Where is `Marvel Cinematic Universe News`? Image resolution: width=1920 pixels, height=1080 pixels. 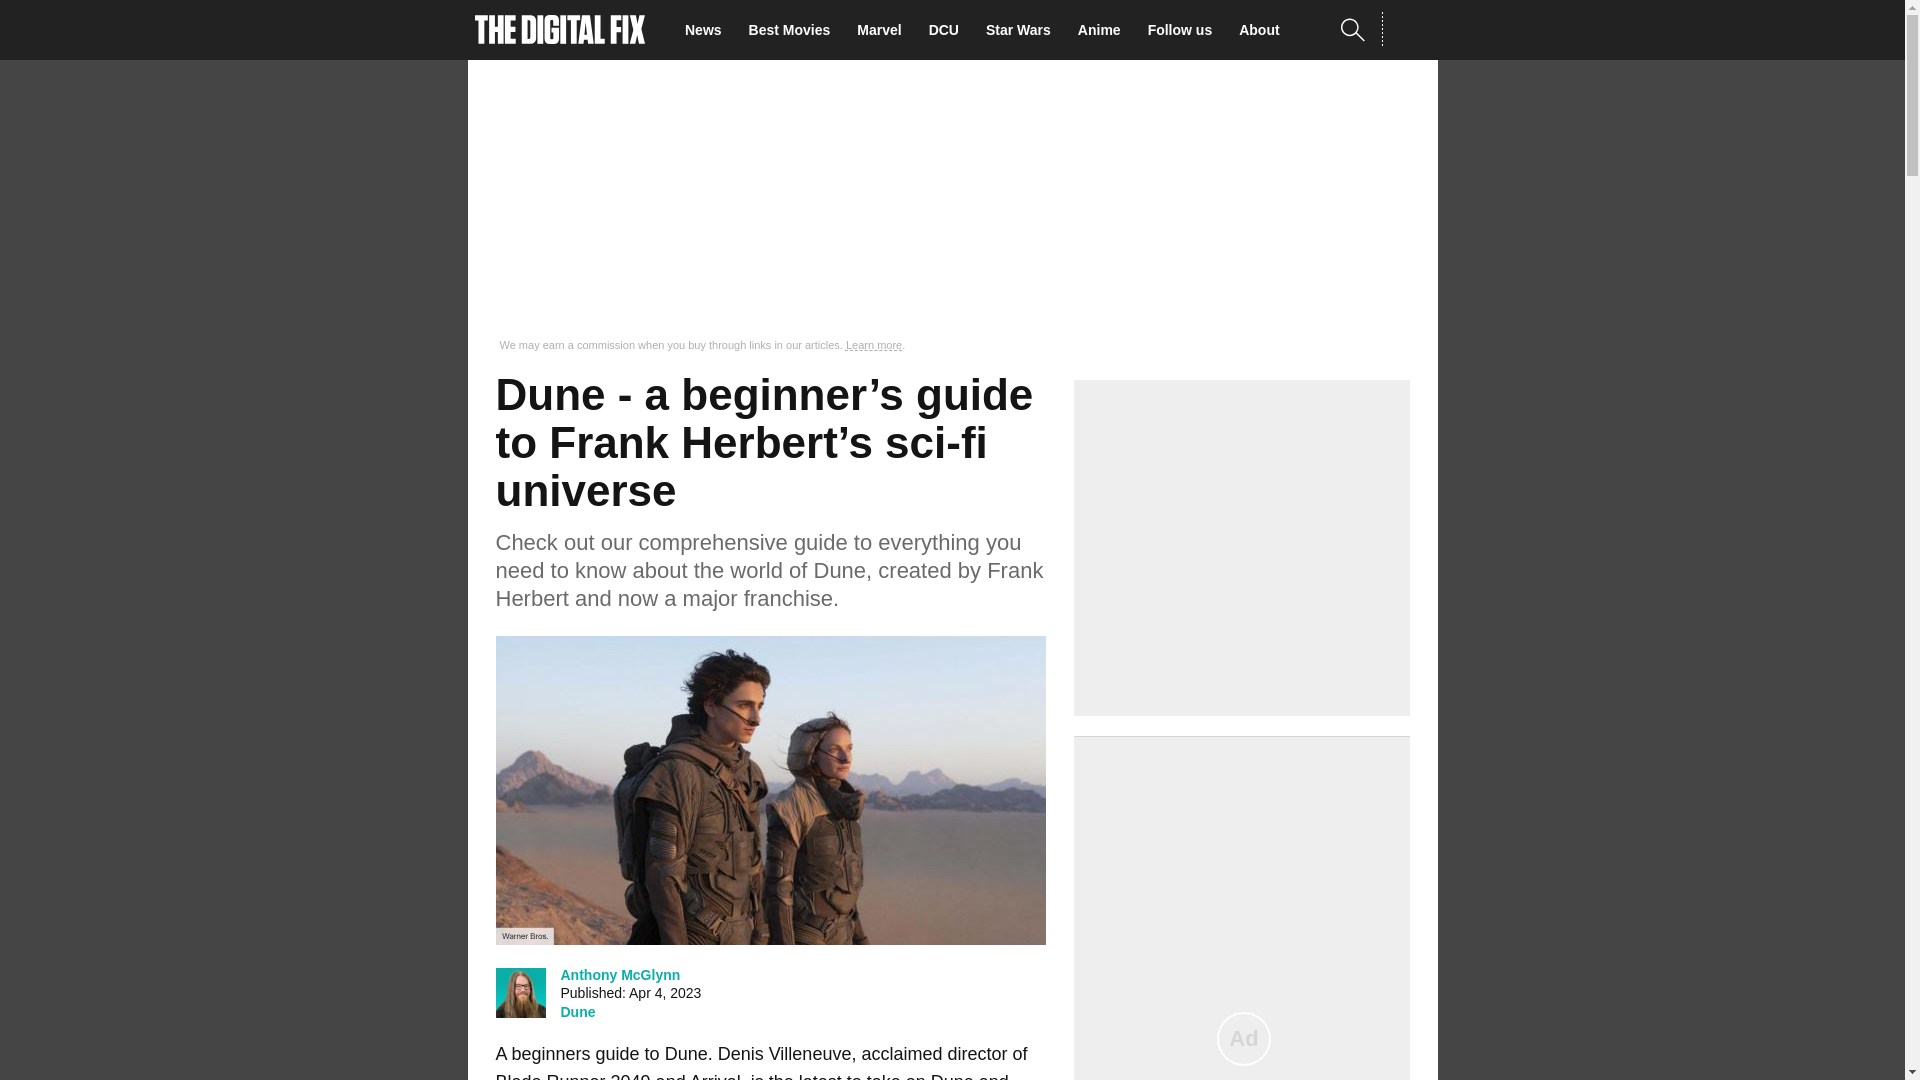
Marvel Cinematic Universe News is located at coordinates (884, 30).